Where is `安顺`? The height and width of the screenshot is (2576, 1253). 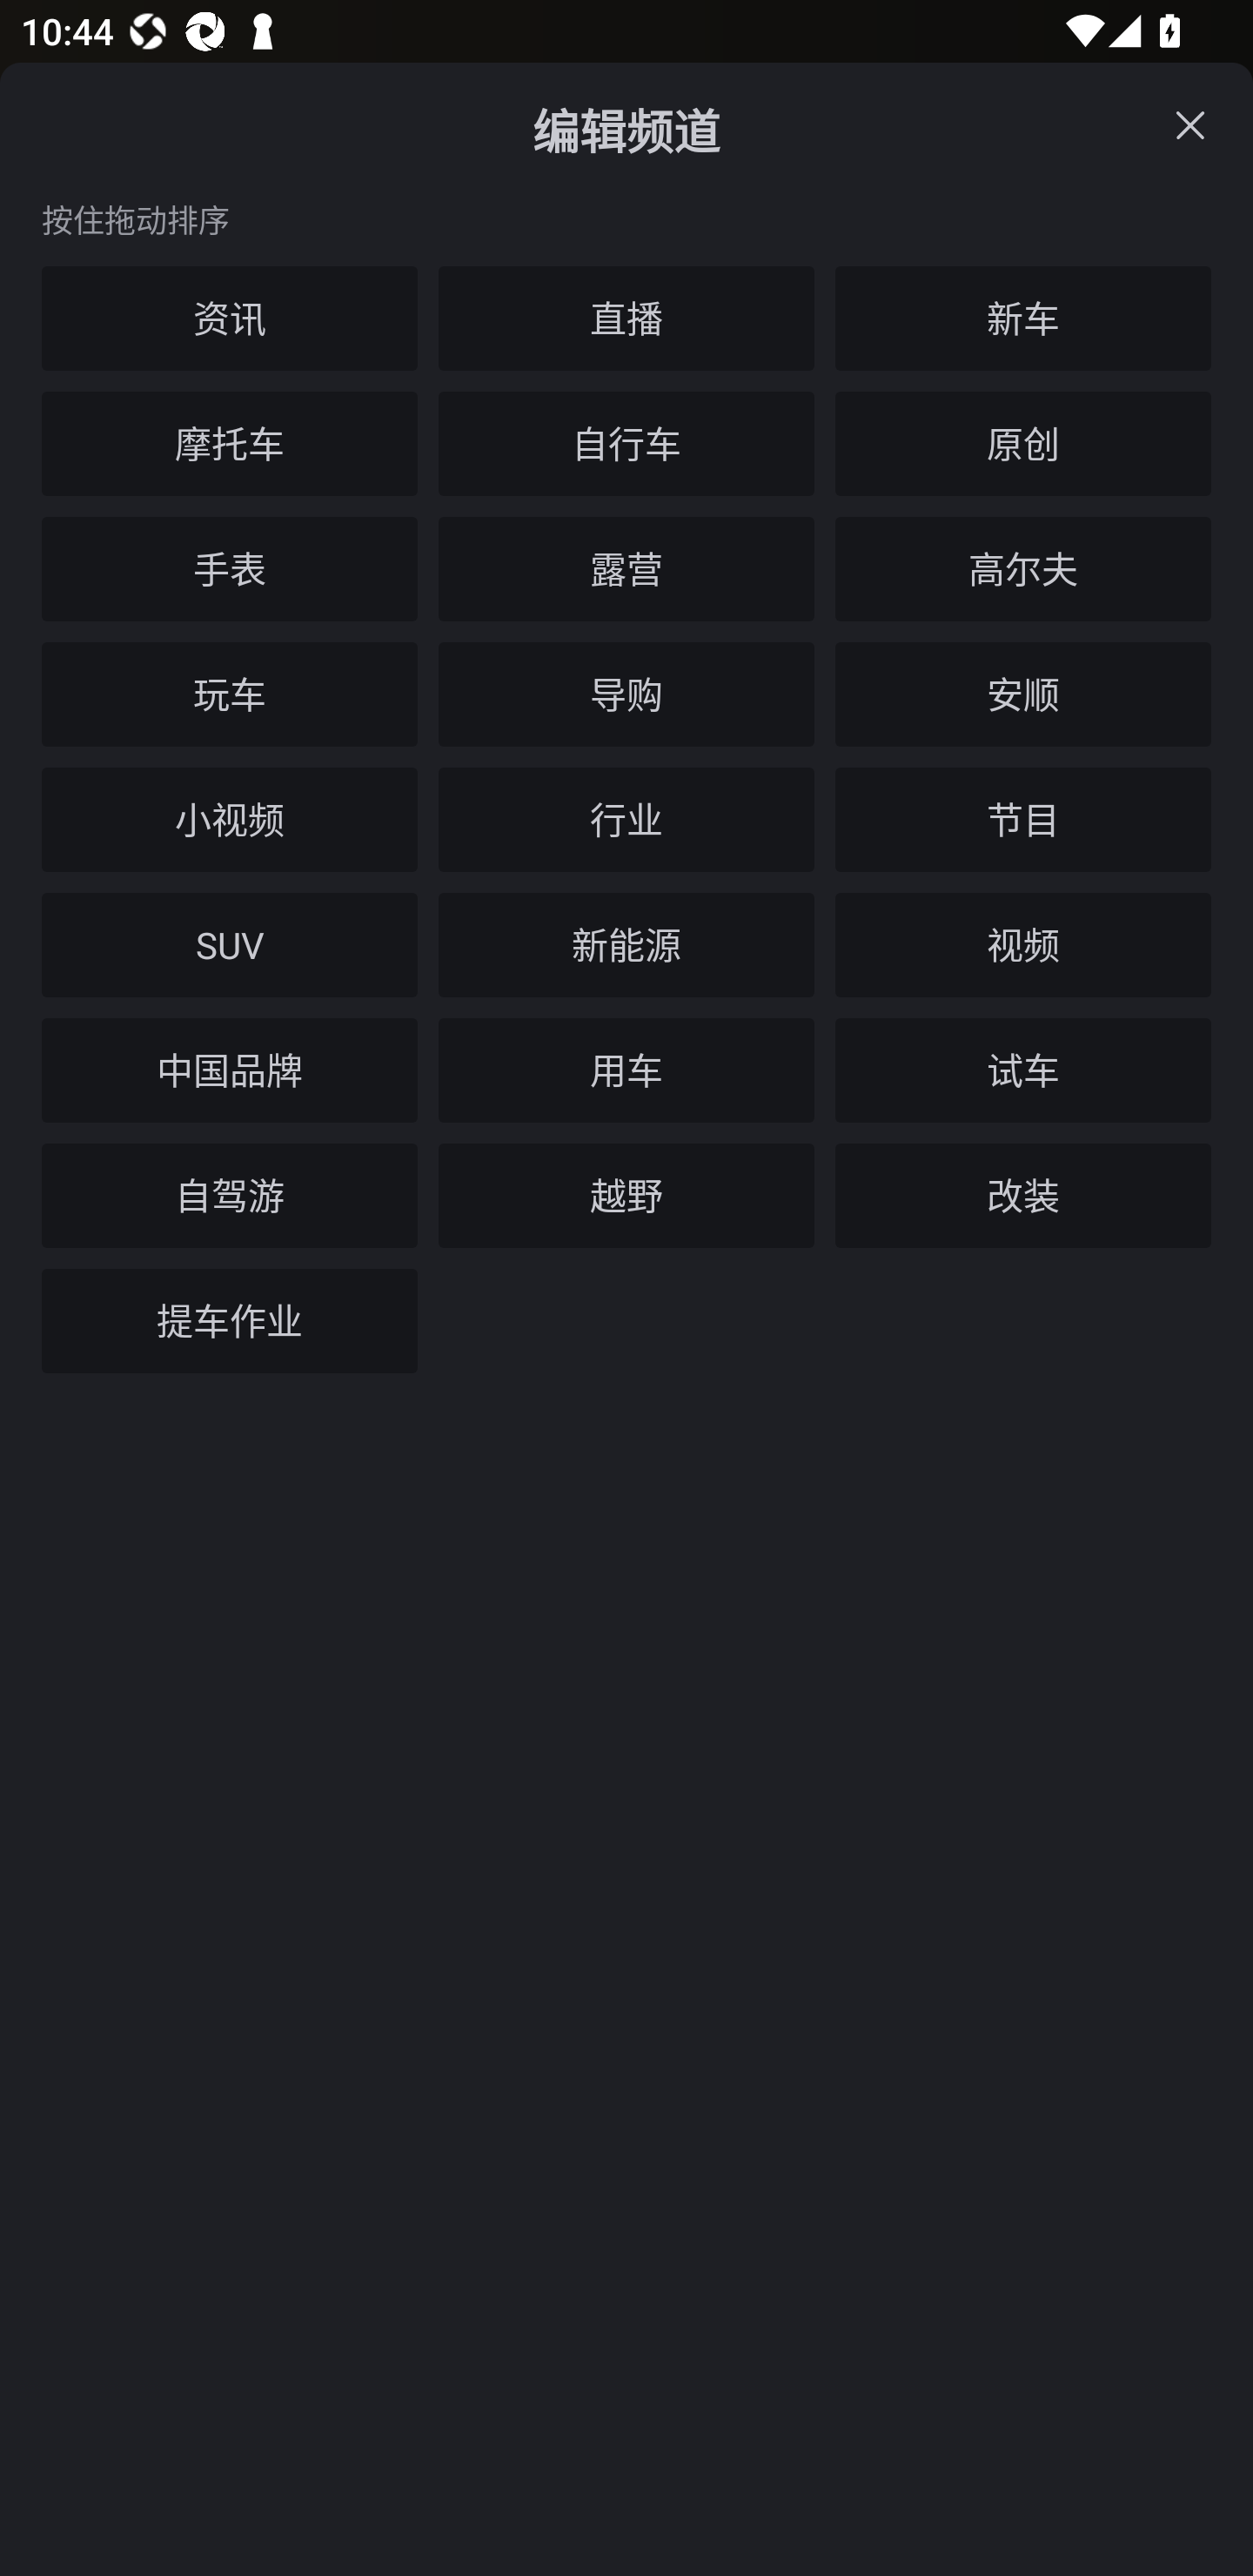 安顺 is located at coordinates (1023, 694).